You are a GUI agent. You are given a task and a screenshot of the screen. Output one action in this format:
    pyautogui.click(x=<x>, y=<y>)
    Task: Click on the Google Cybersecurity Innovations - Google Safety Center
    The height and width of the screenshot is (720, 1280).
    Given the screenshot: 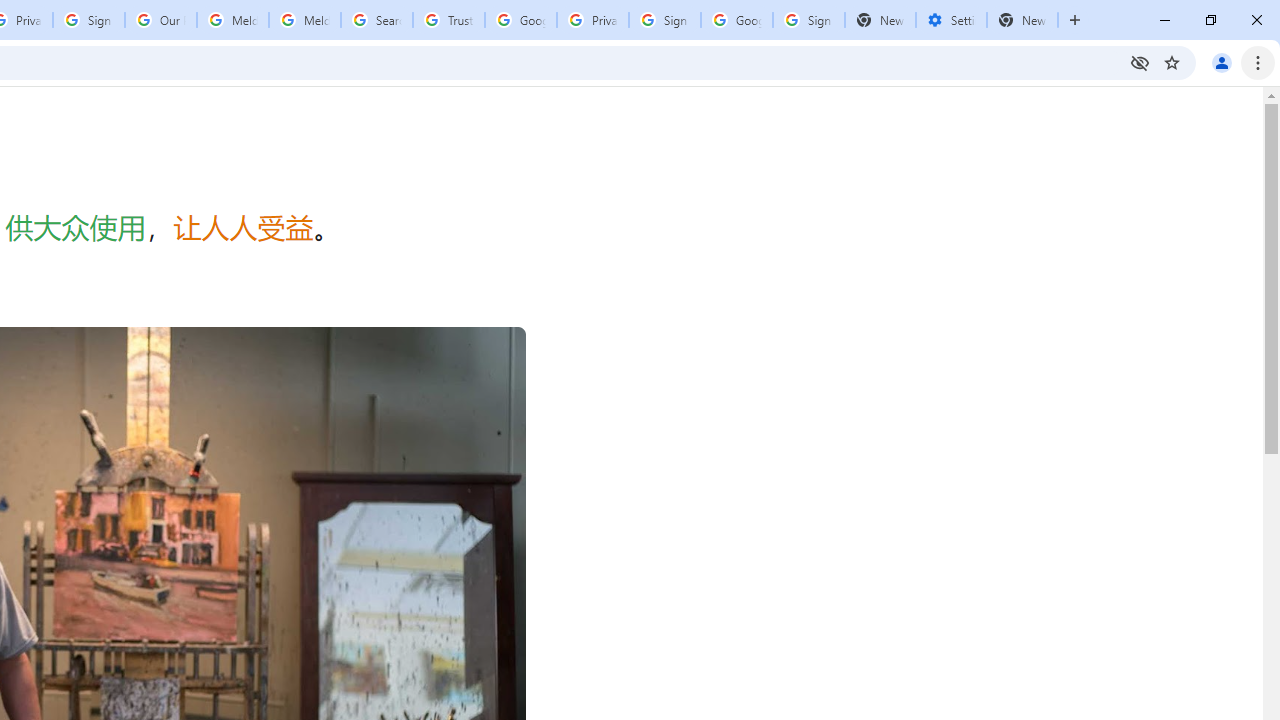 What is the action you would take?
    pyautogui.click(x=737, y=20)
    